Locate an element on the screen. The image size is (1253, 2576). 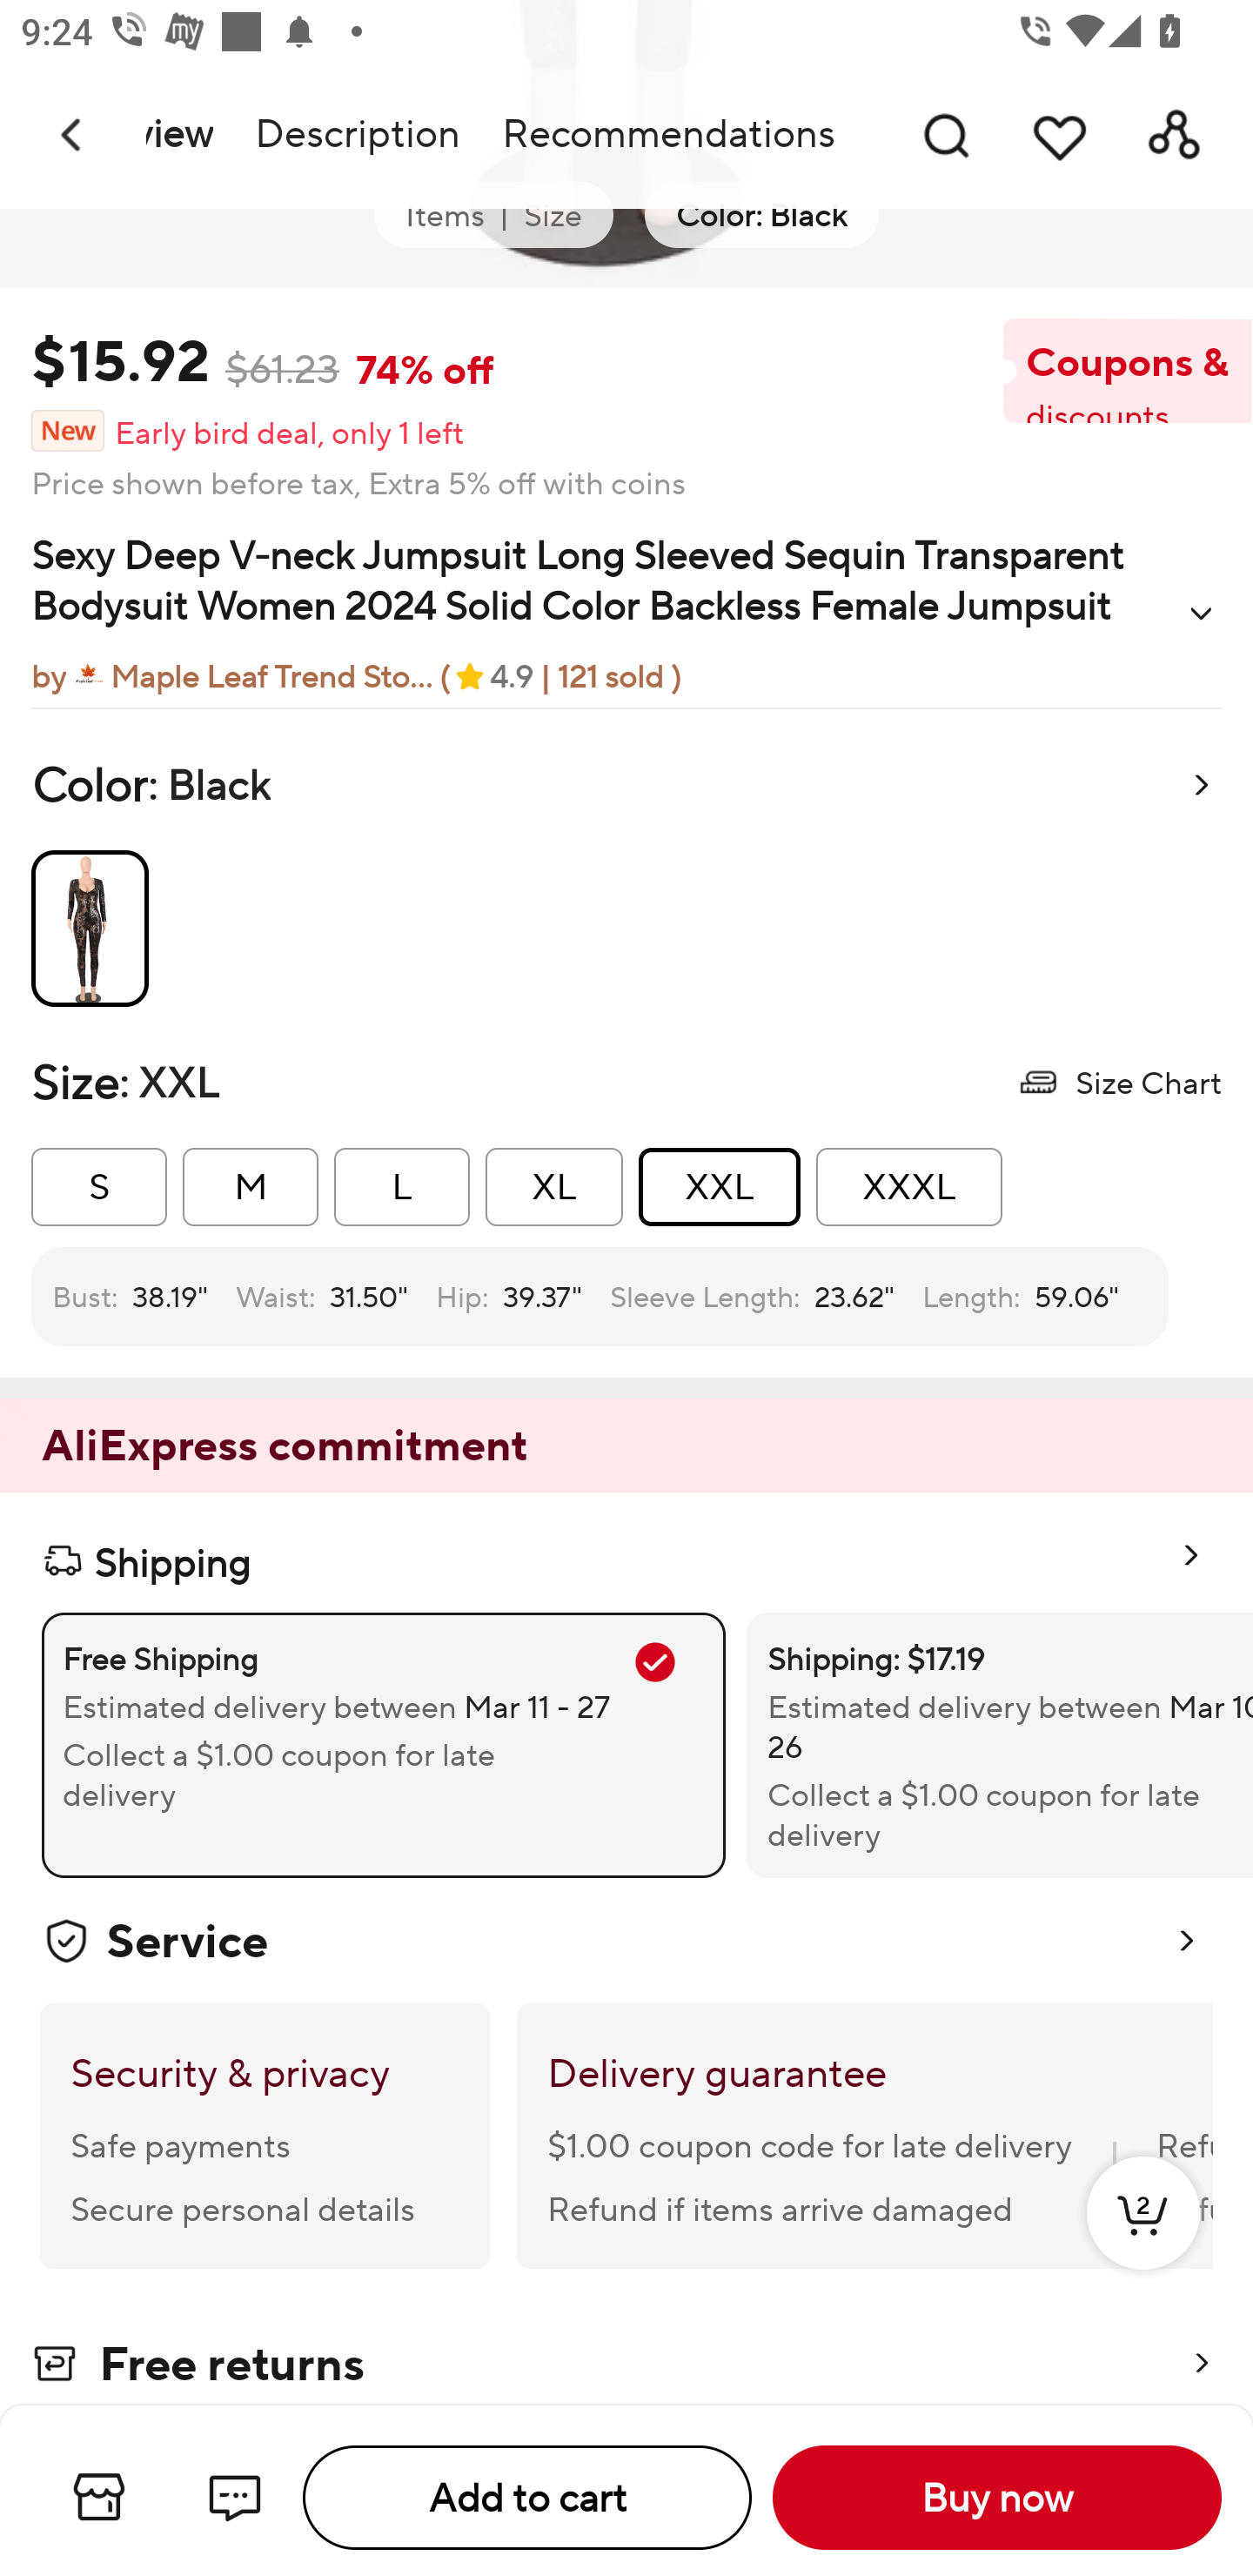
Size Chart is located at coordinates (1118, 1081).